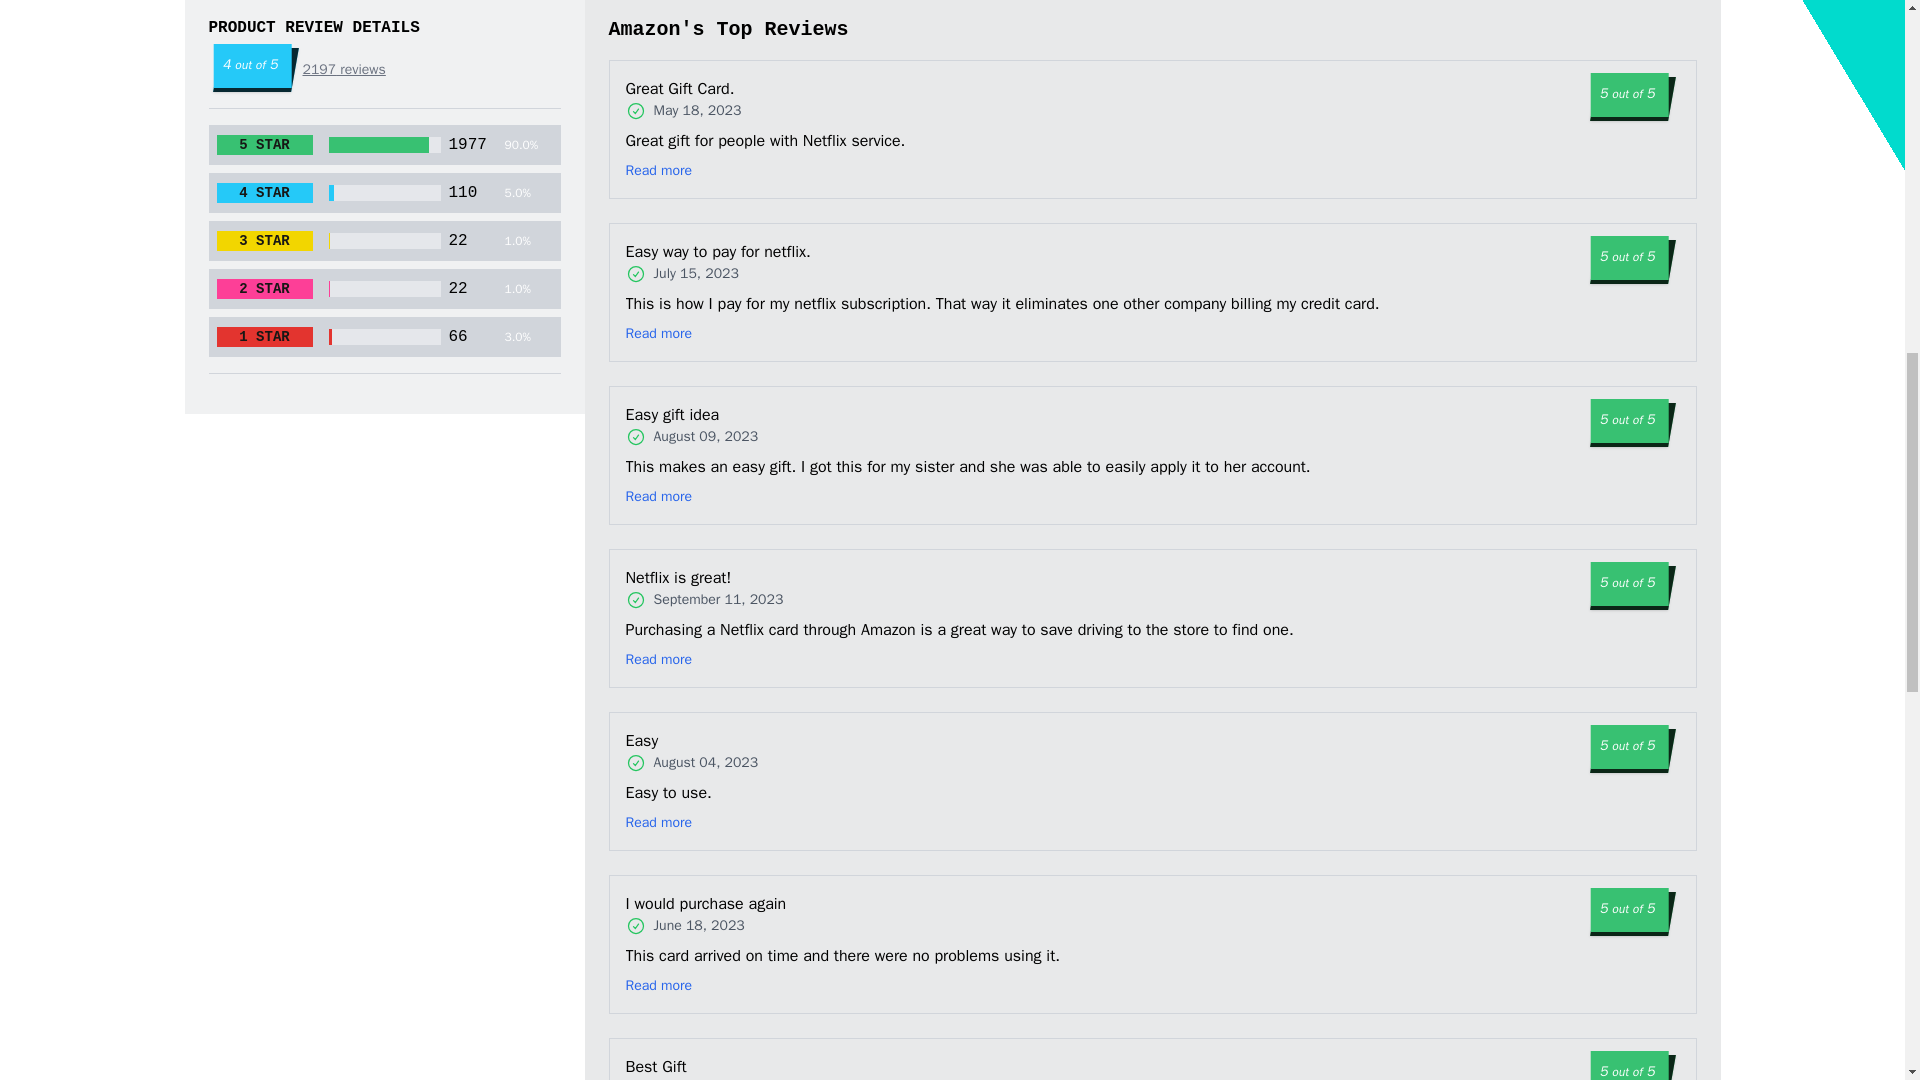  I want to click on Great Gift Card., so click(718, 88).